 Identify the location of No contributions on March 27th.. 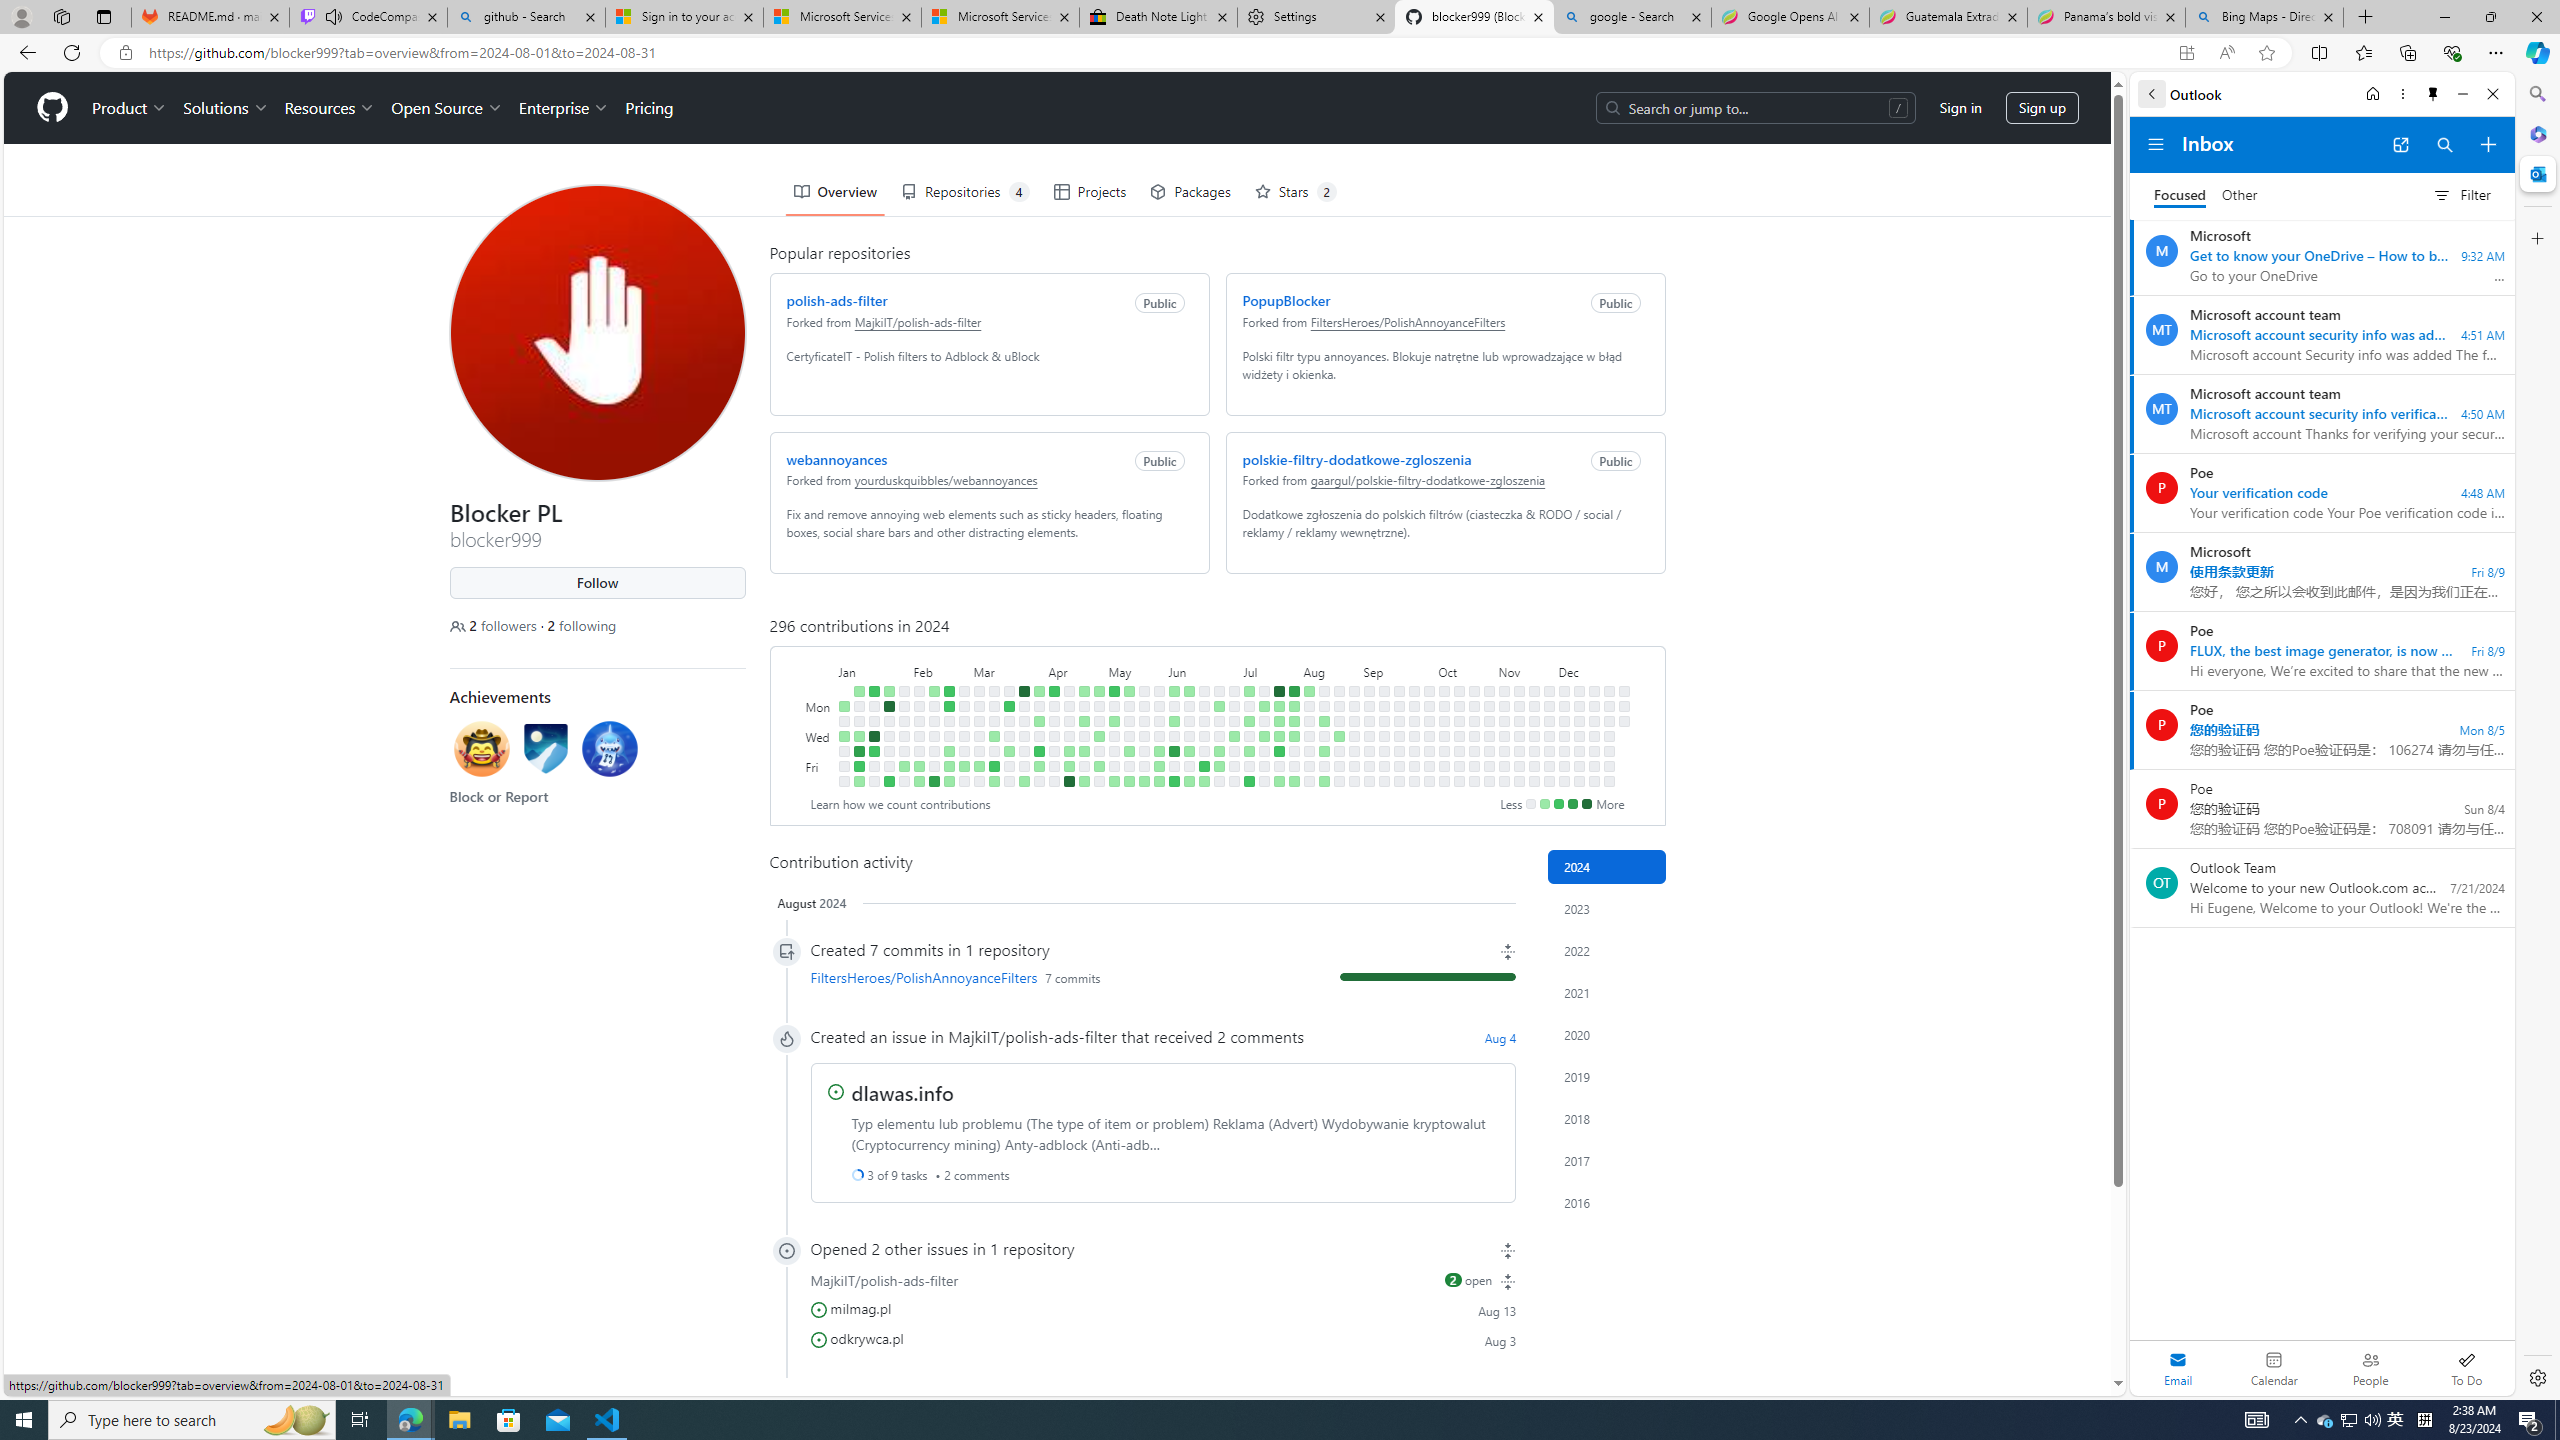
(1024, 736).